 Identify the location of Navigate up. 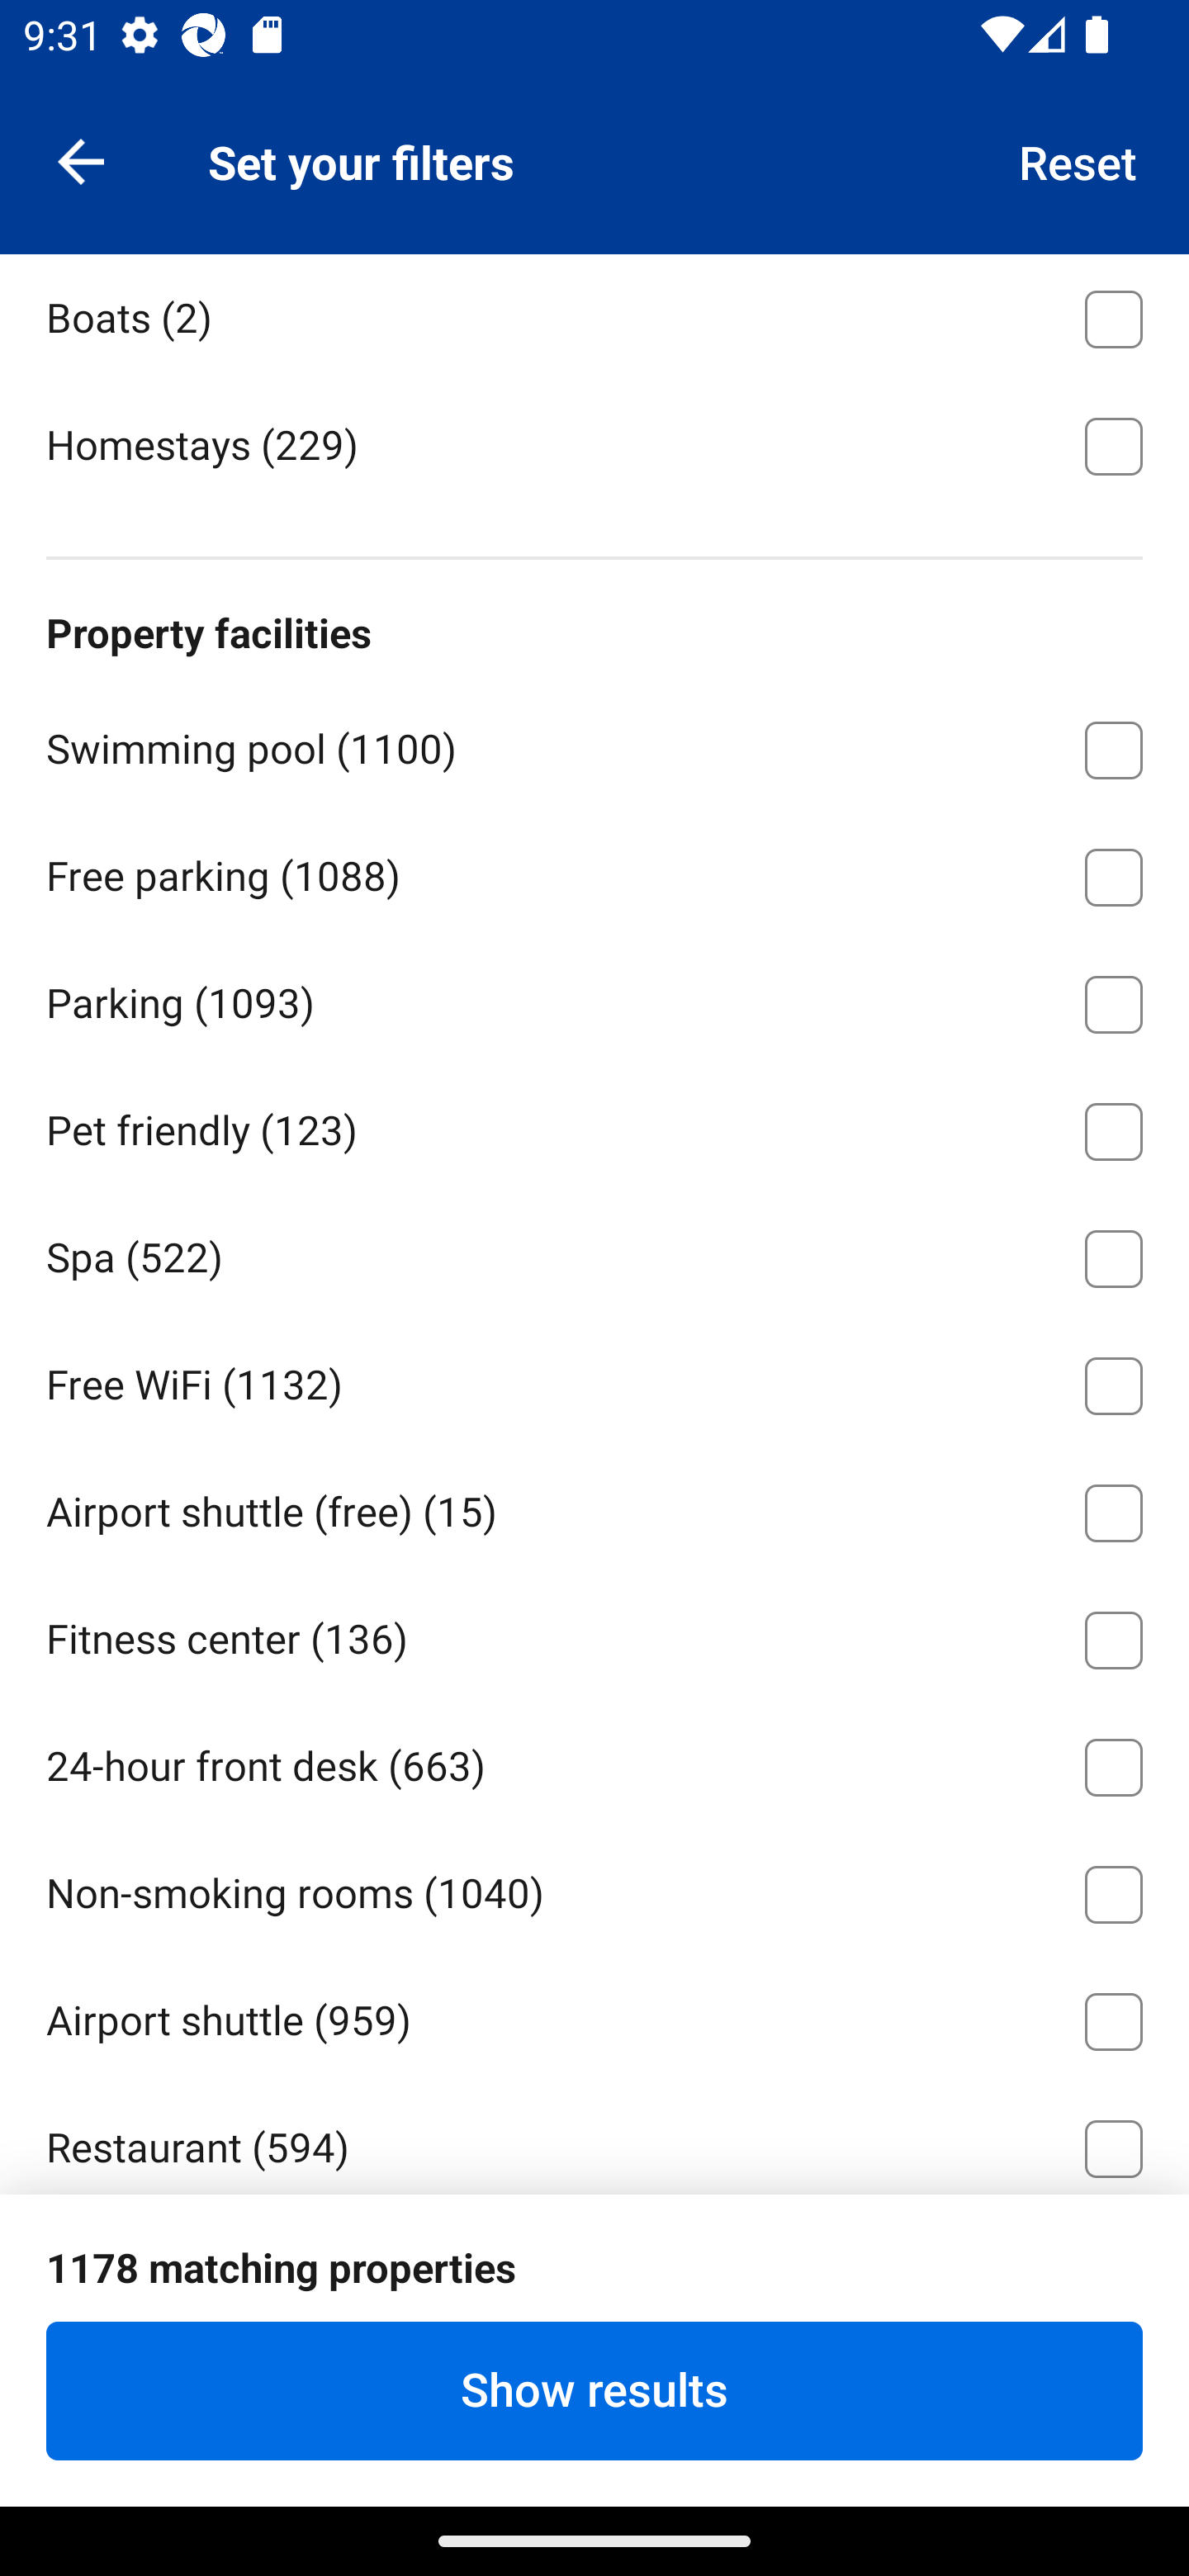
(81, 160).